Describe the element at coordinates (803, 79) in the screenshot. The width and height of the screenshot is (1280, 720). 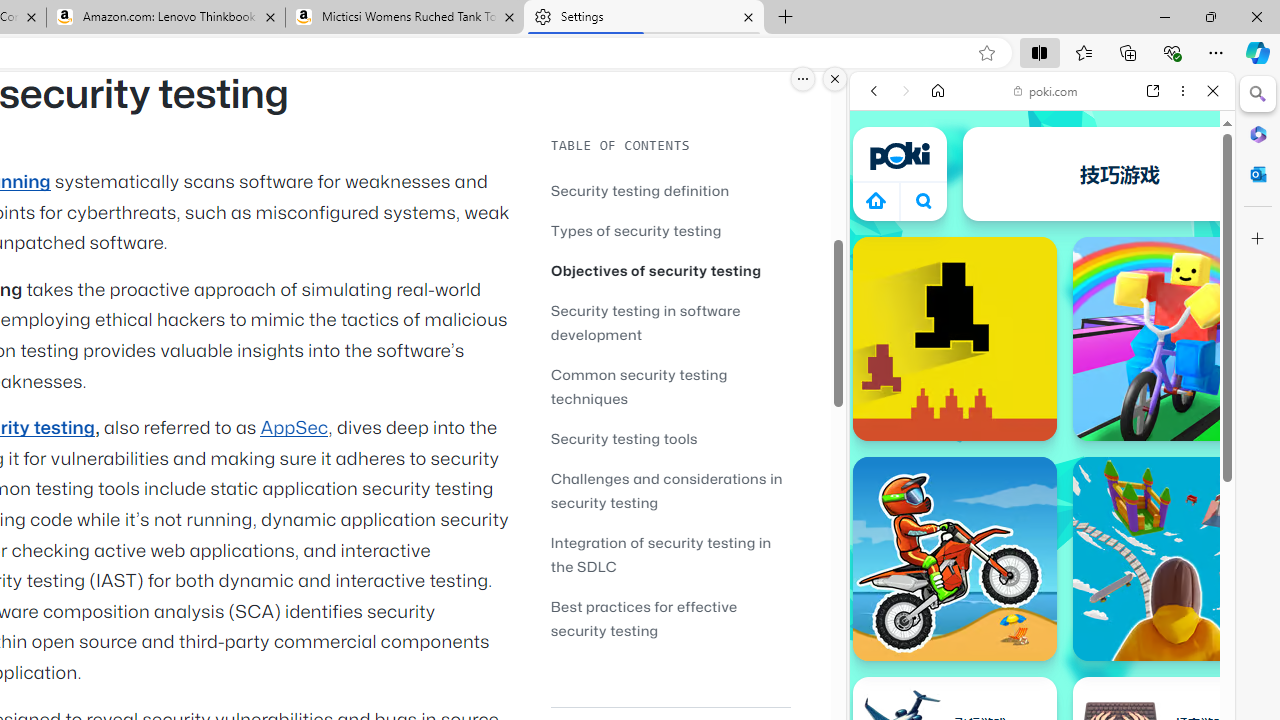
I see `More options.` at that location.